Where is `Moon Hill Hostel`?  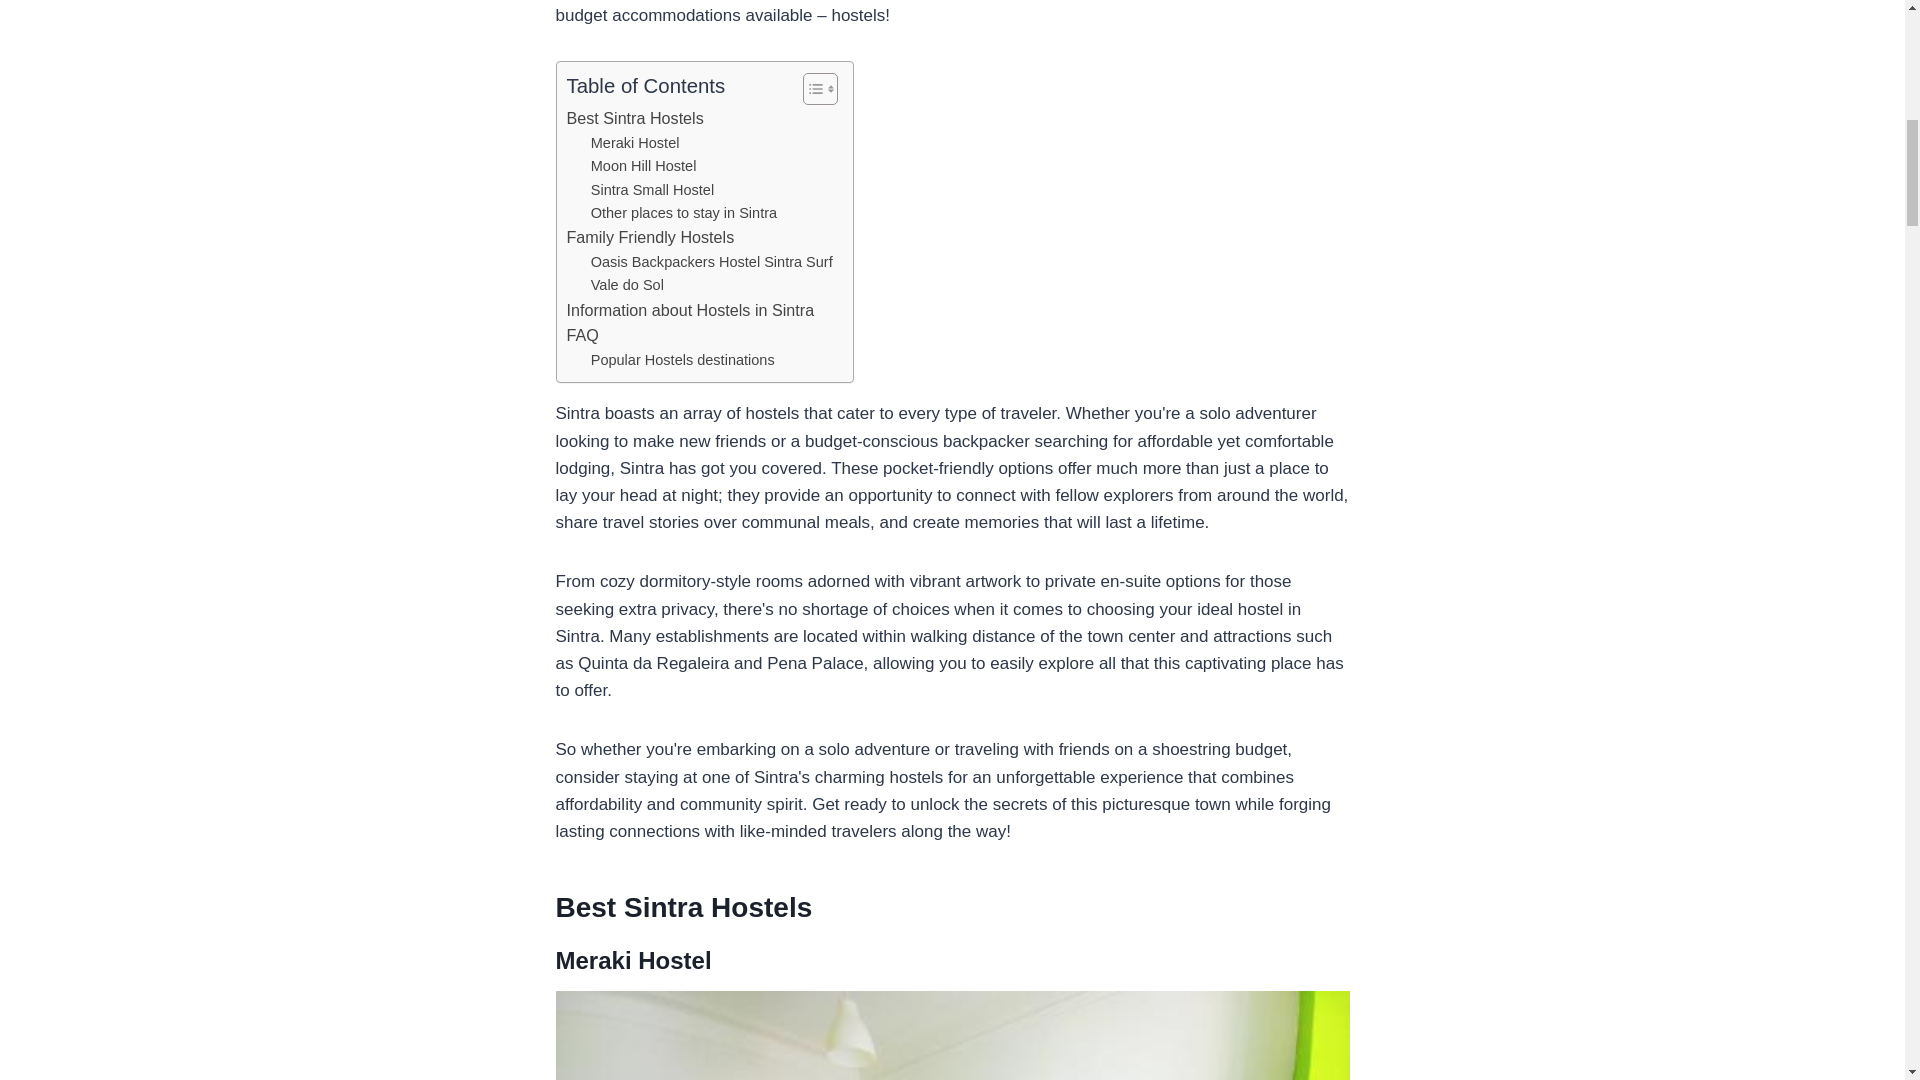 Moon Hill Hostel is located at coordinates (644, 166).